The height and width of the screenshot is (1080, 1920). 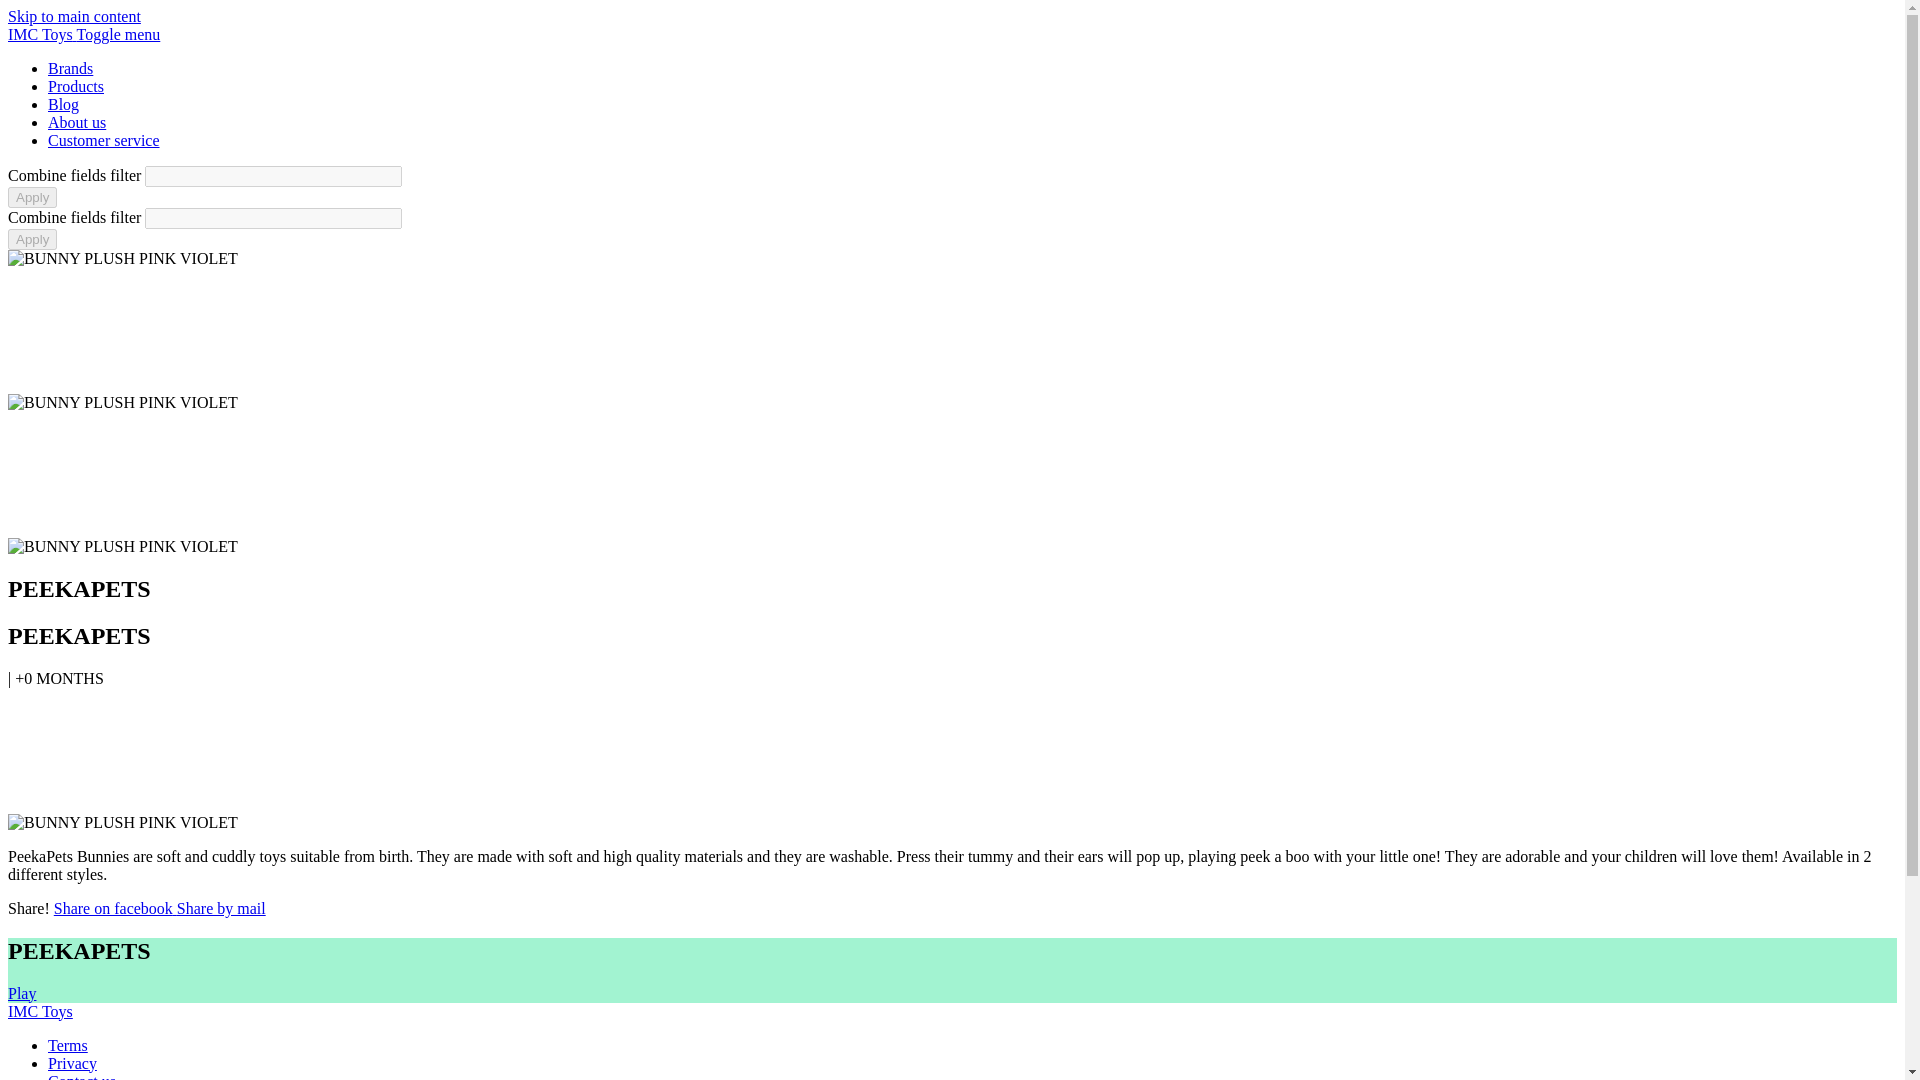 I want to click on Apply, so click(x=32, y=238).